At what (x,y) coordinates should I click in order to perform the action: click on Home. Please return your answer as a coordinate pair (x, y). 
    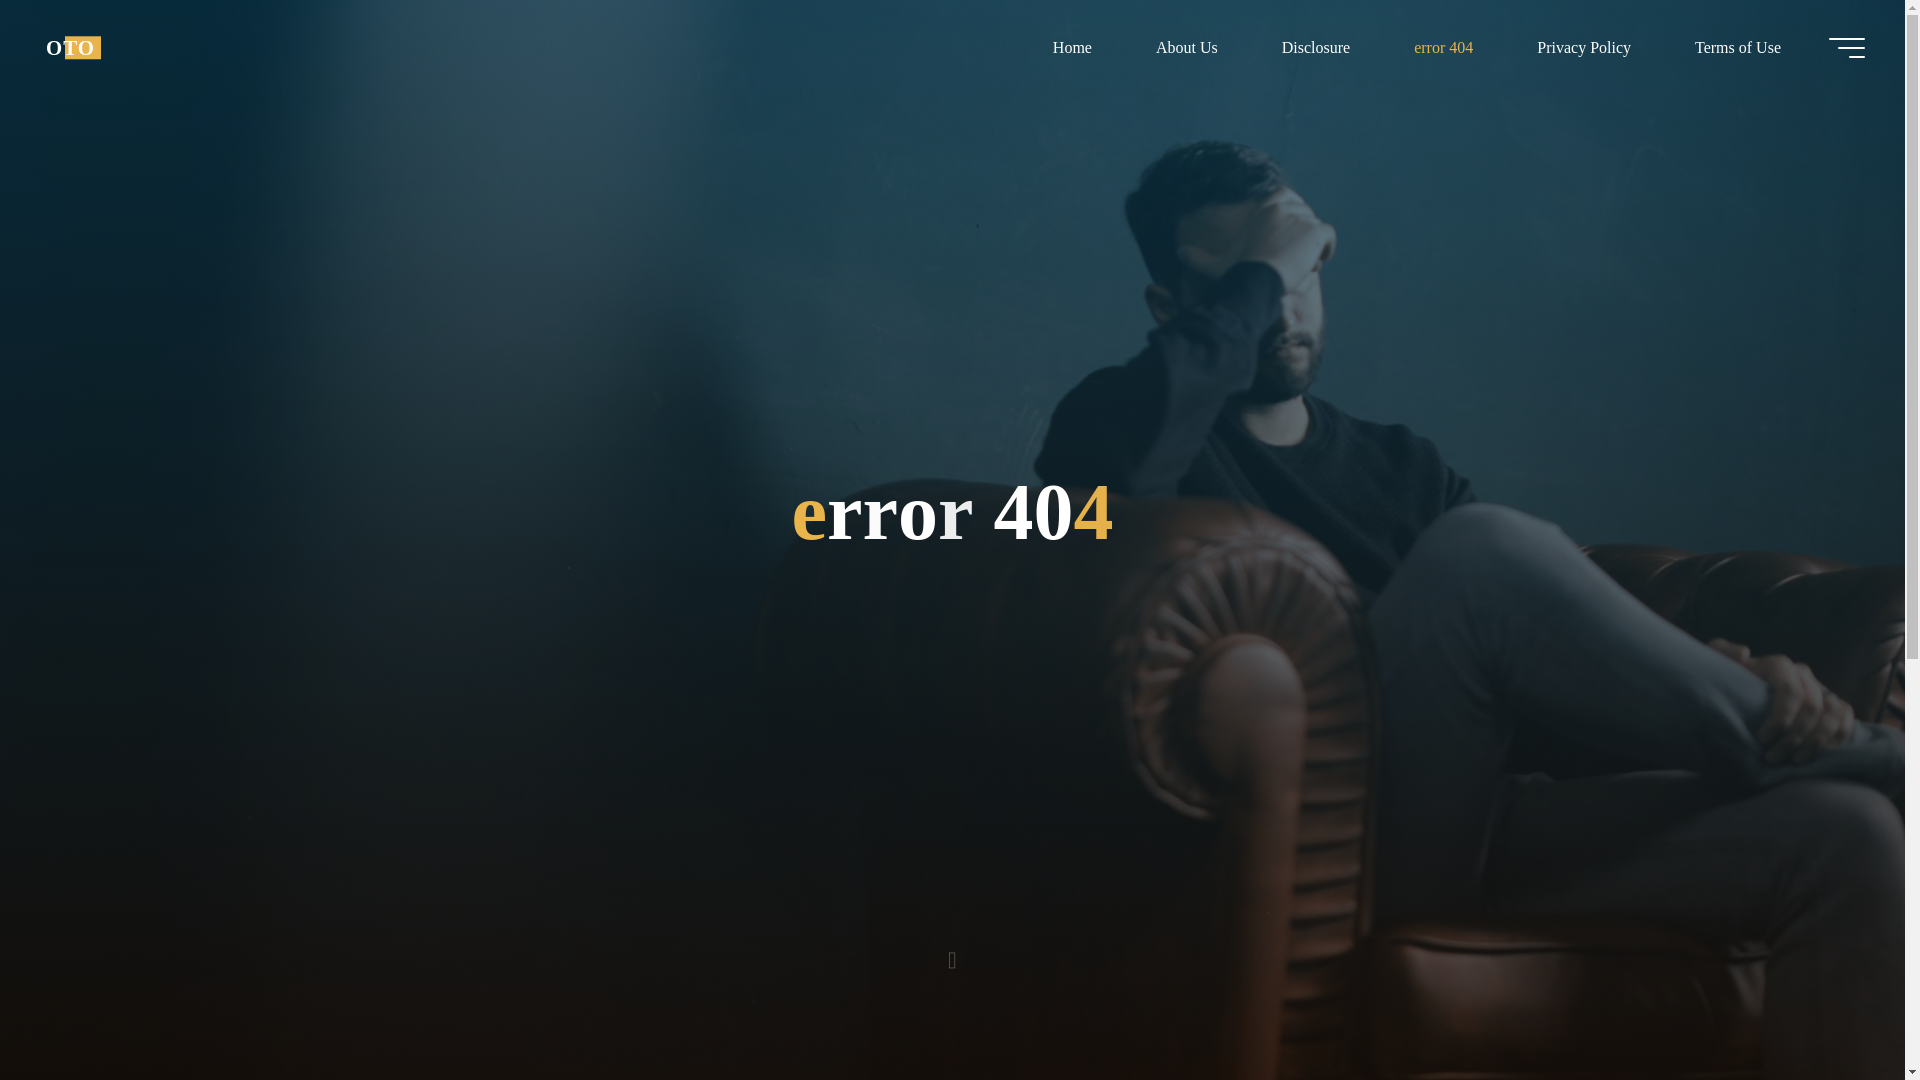
    Looking at the image, I should click on (1072, 47).